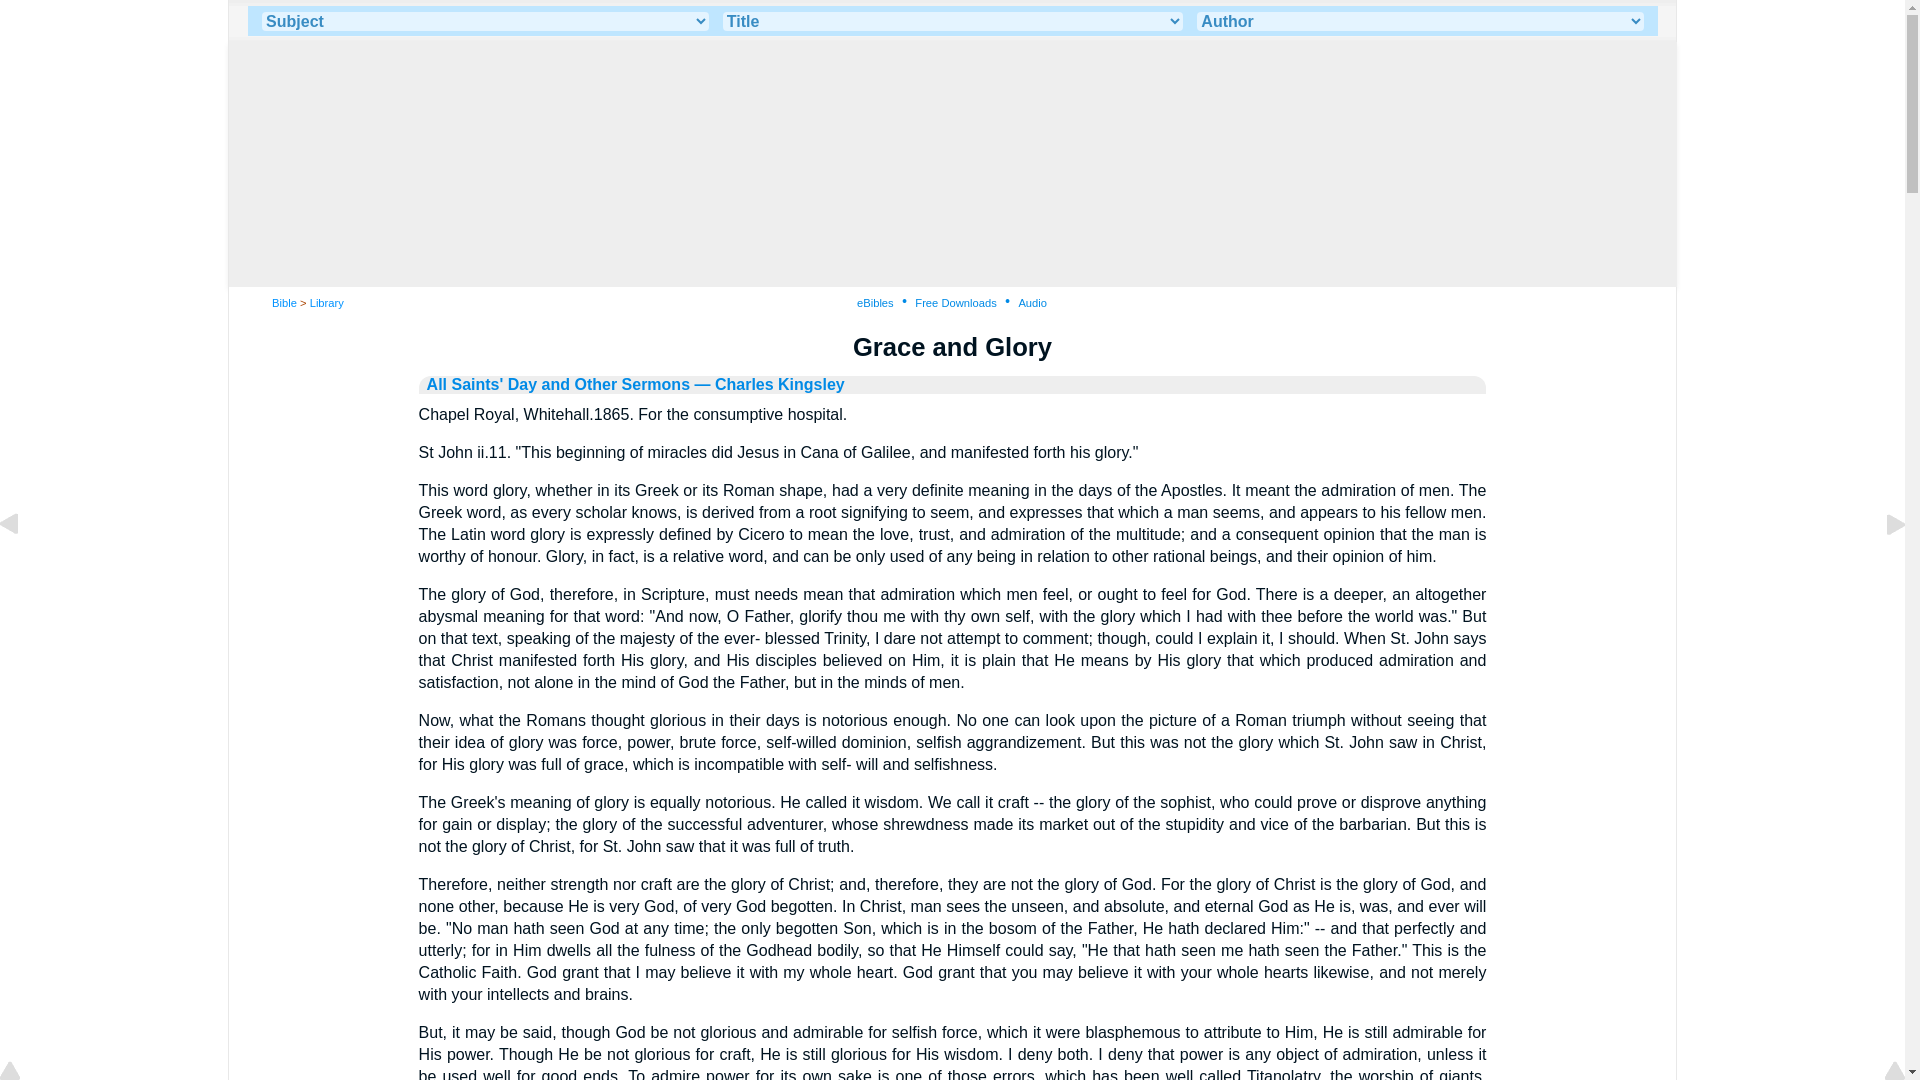 The height and width of the screenshot is (1080, 1920). Describe the element at coordinates (326, 302) in the screenshot. I see `Library` at that location.